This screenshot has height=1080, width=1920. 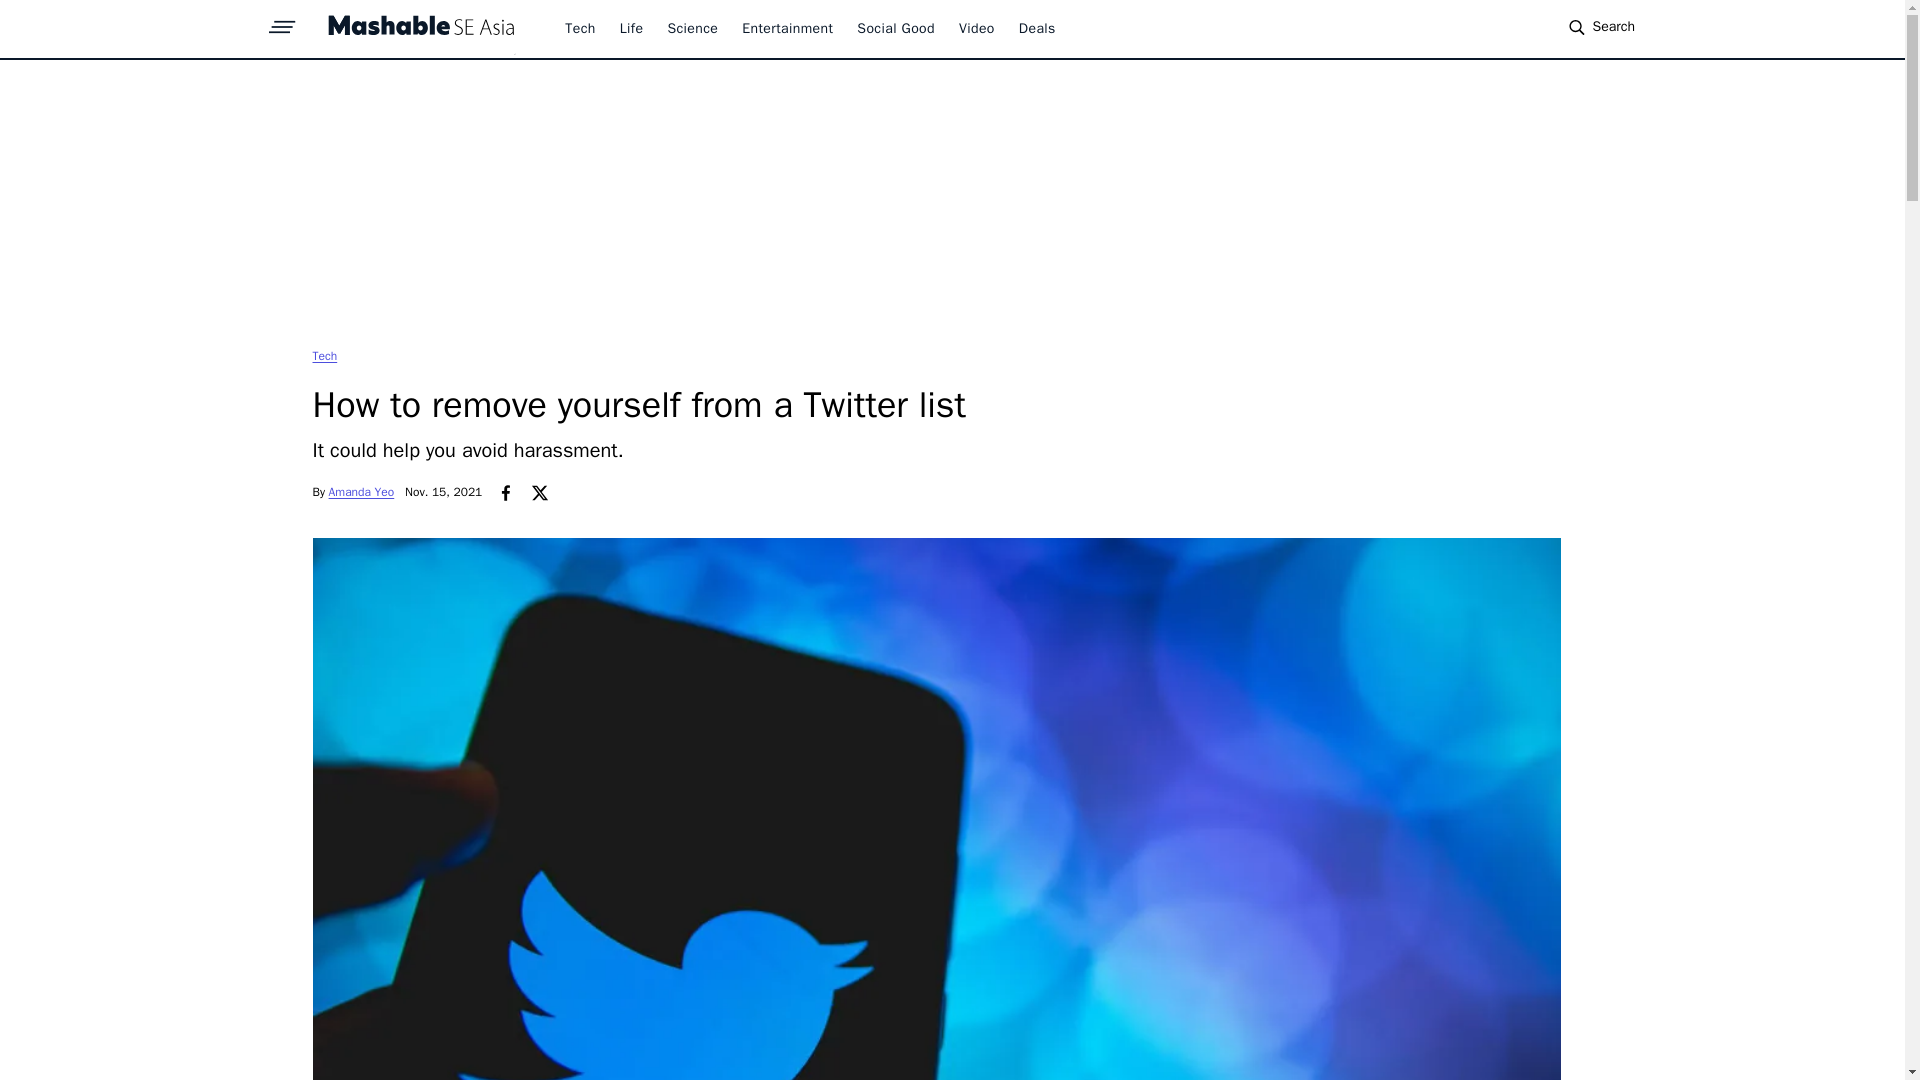 I want to click on Tech, so click(x=580, y=28).